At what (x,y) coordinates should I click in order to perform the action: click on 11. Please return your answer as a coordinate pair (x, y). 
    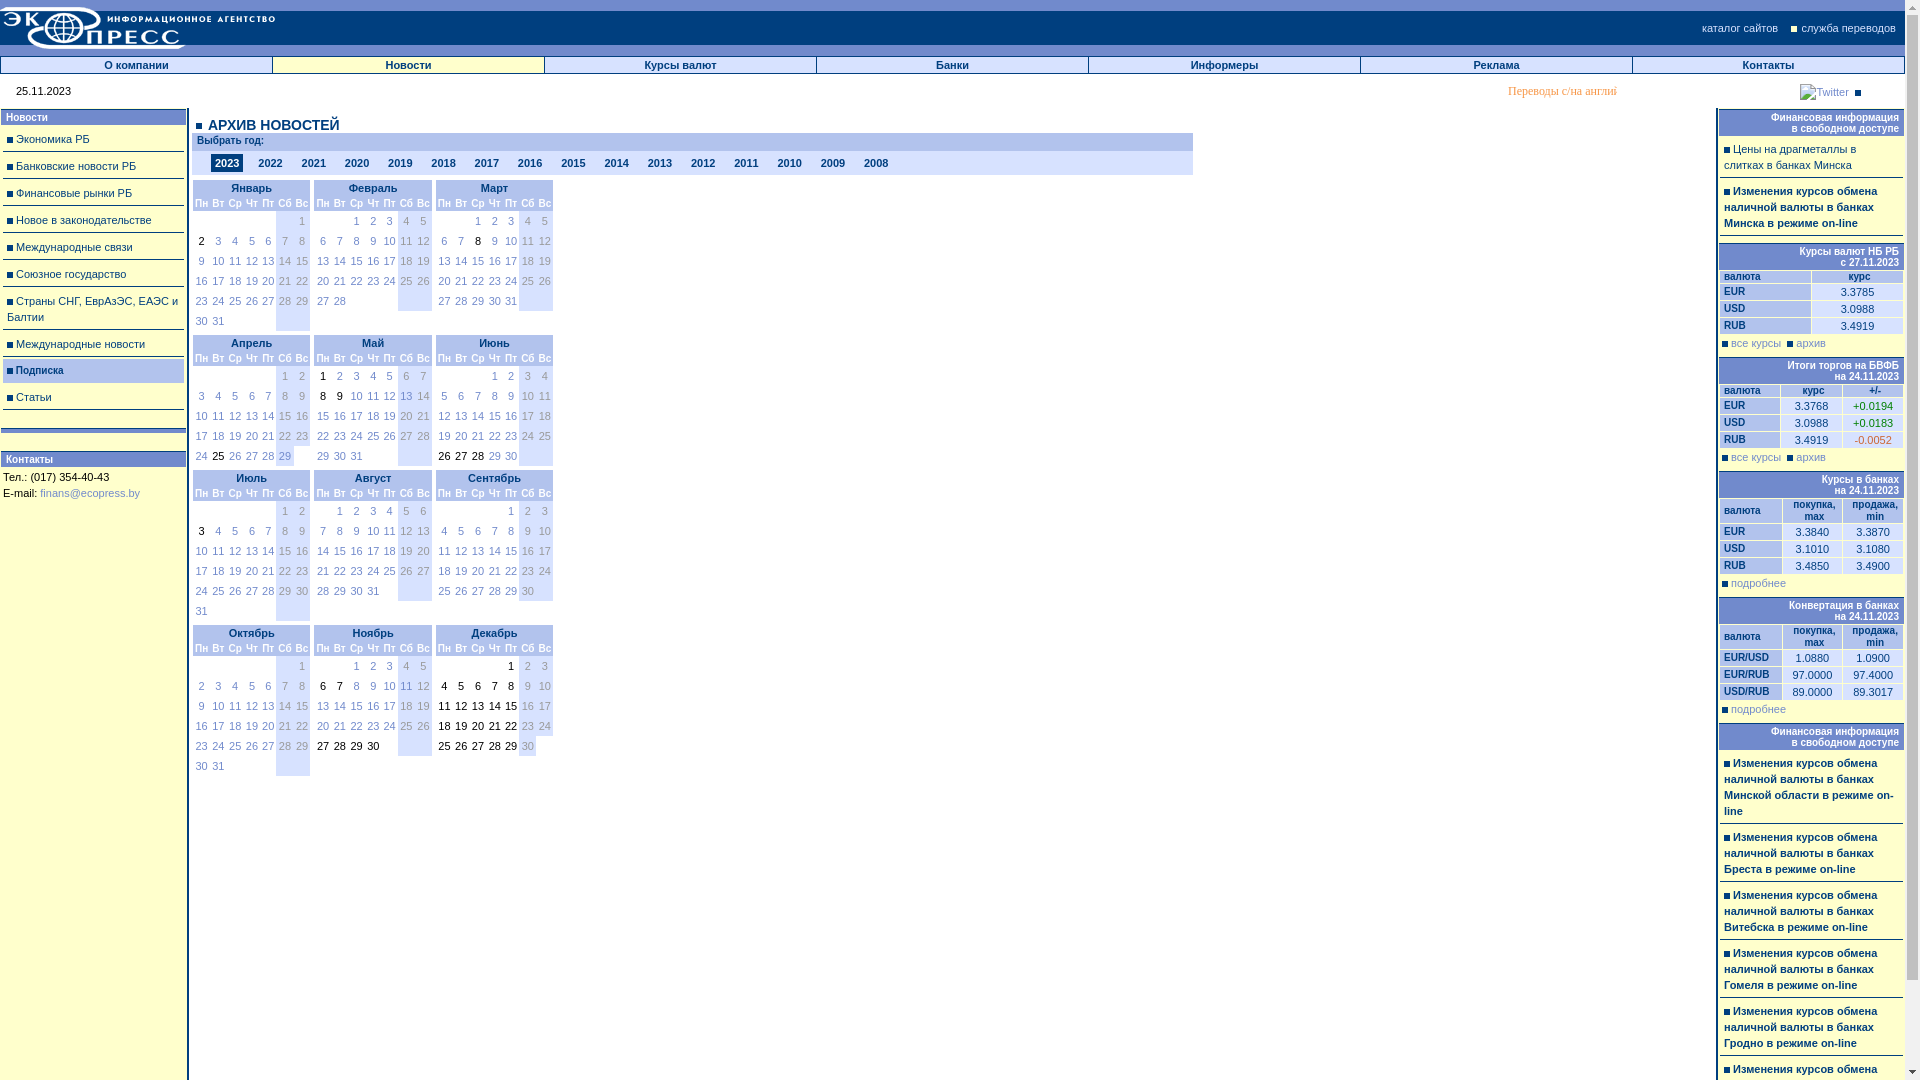
    Looking at the image, I should click on (389, 531).